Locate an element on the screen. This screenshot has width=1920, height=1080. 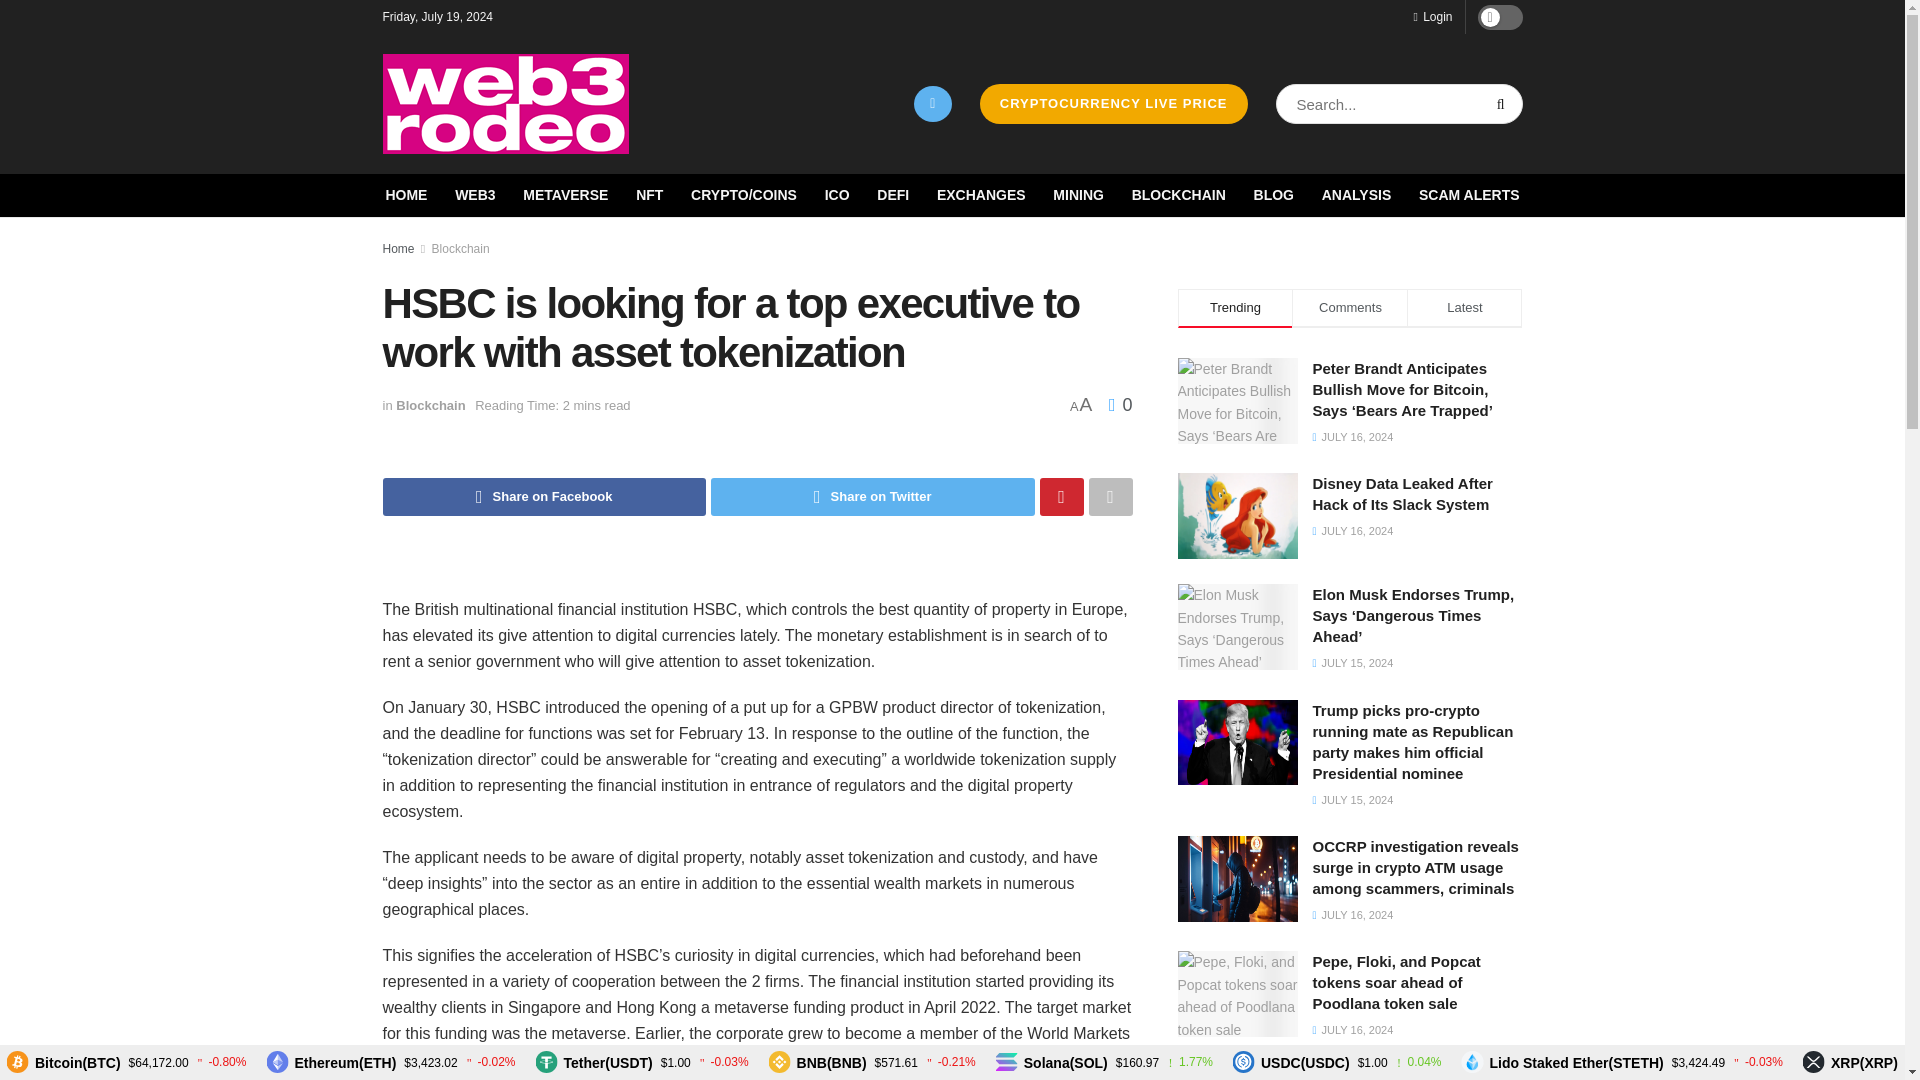
BLOG is located at coordinates (1274, 195).